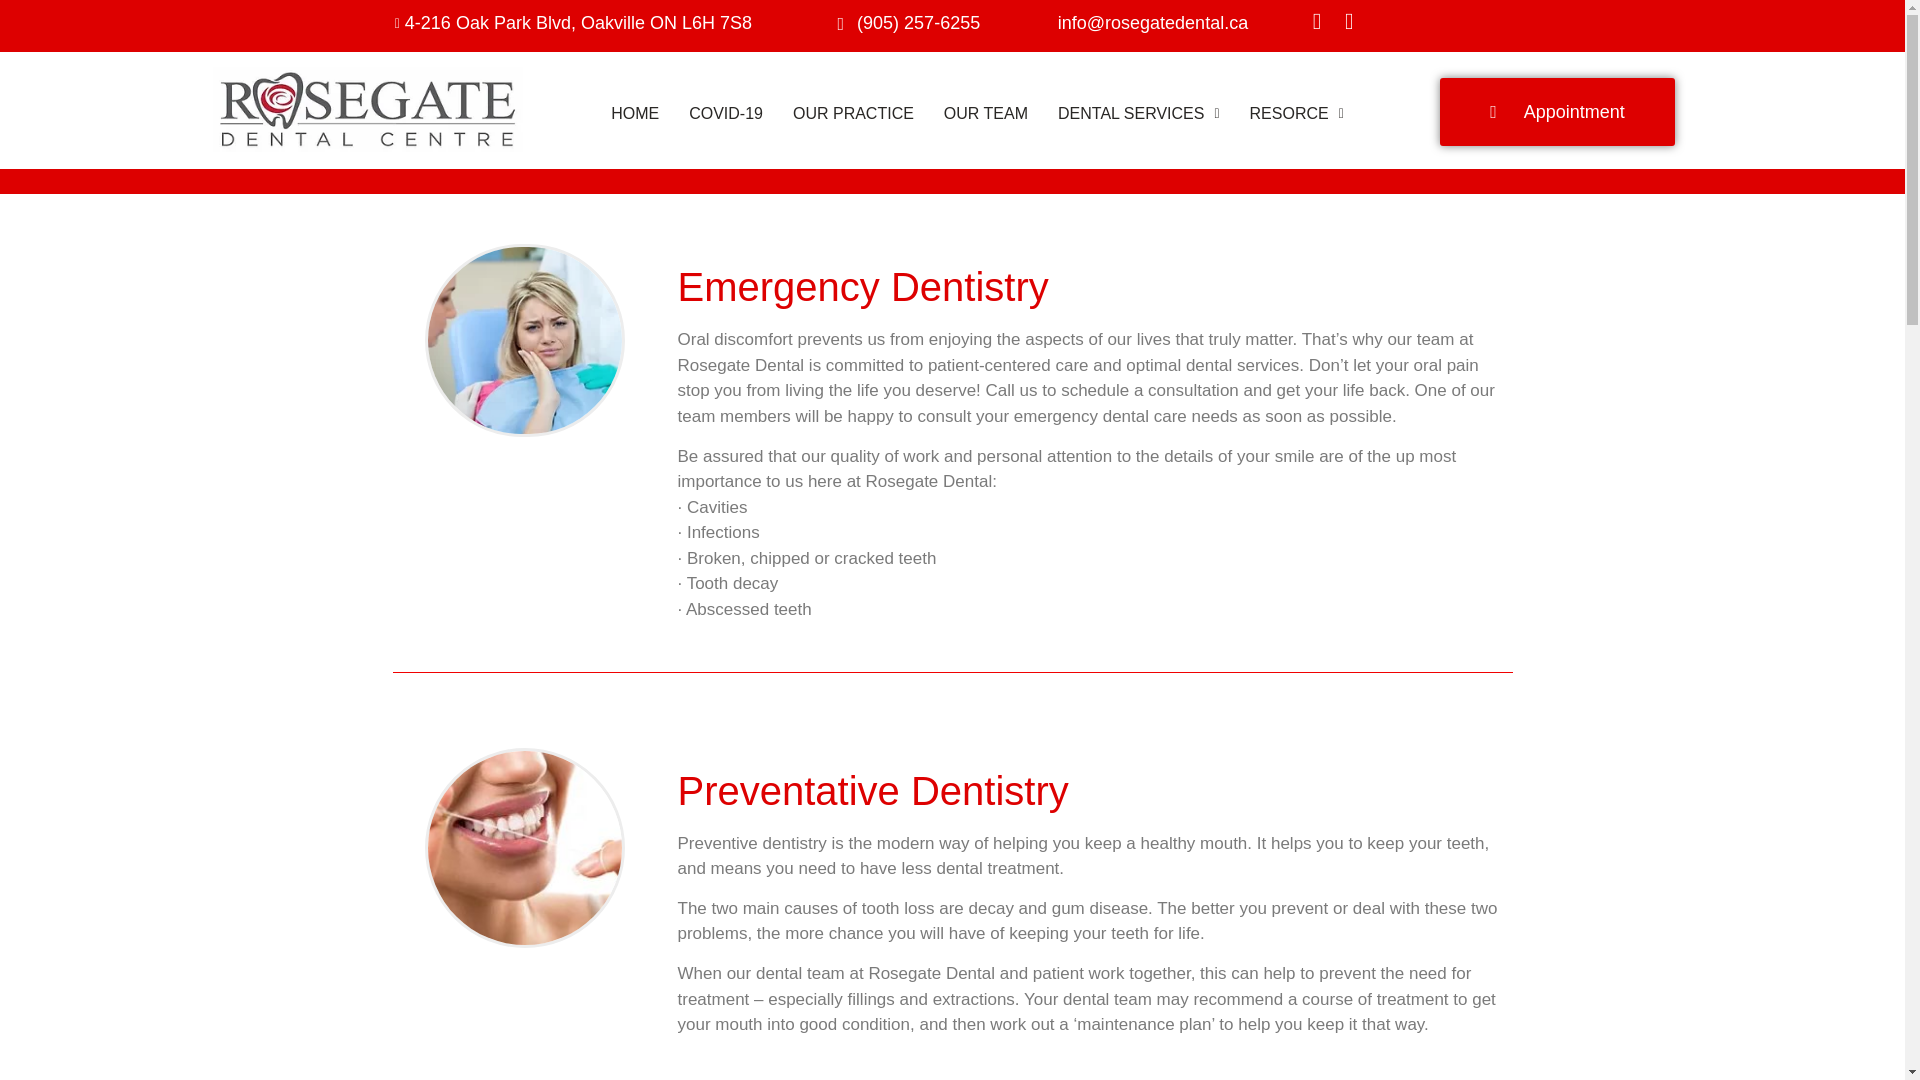  I want to click on OUR PRACTICE, so click(853, 114).